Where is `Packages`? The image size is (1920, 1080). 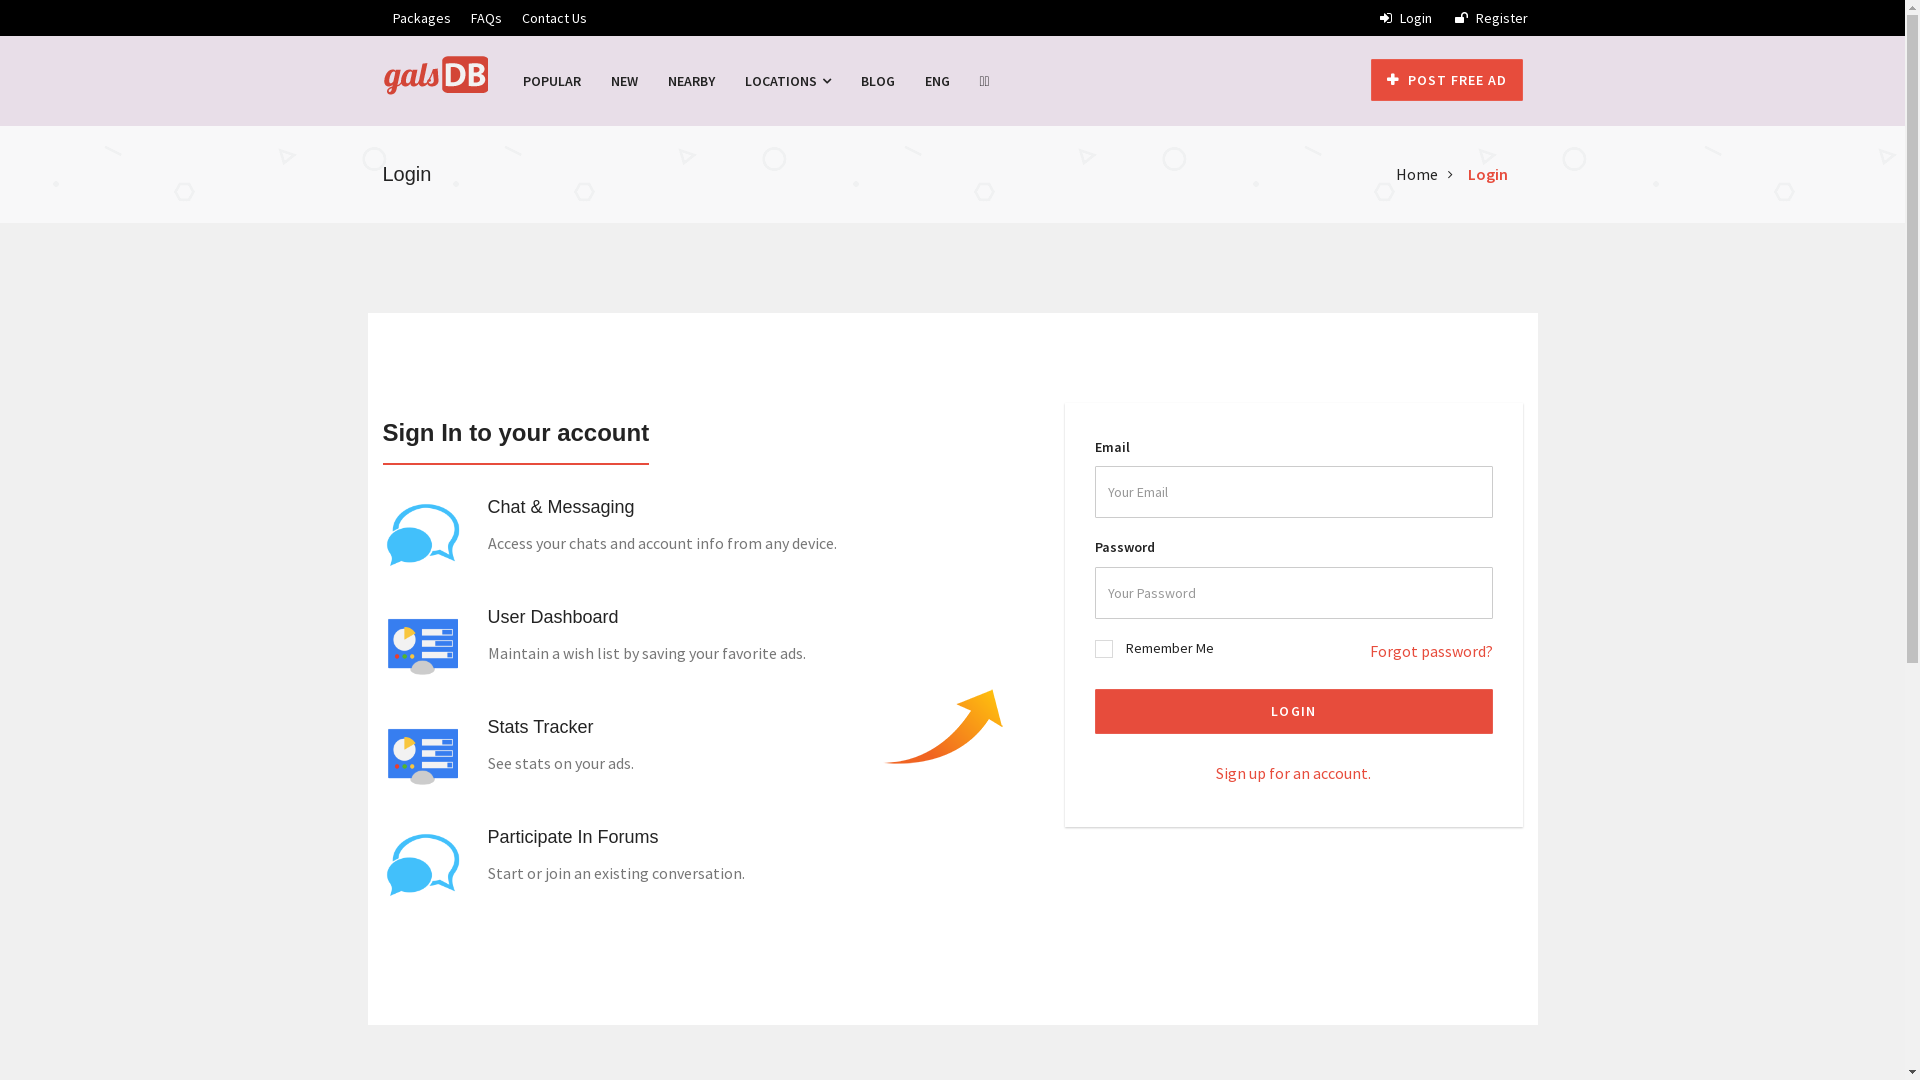 Packages is located at coordinates (421, 18).